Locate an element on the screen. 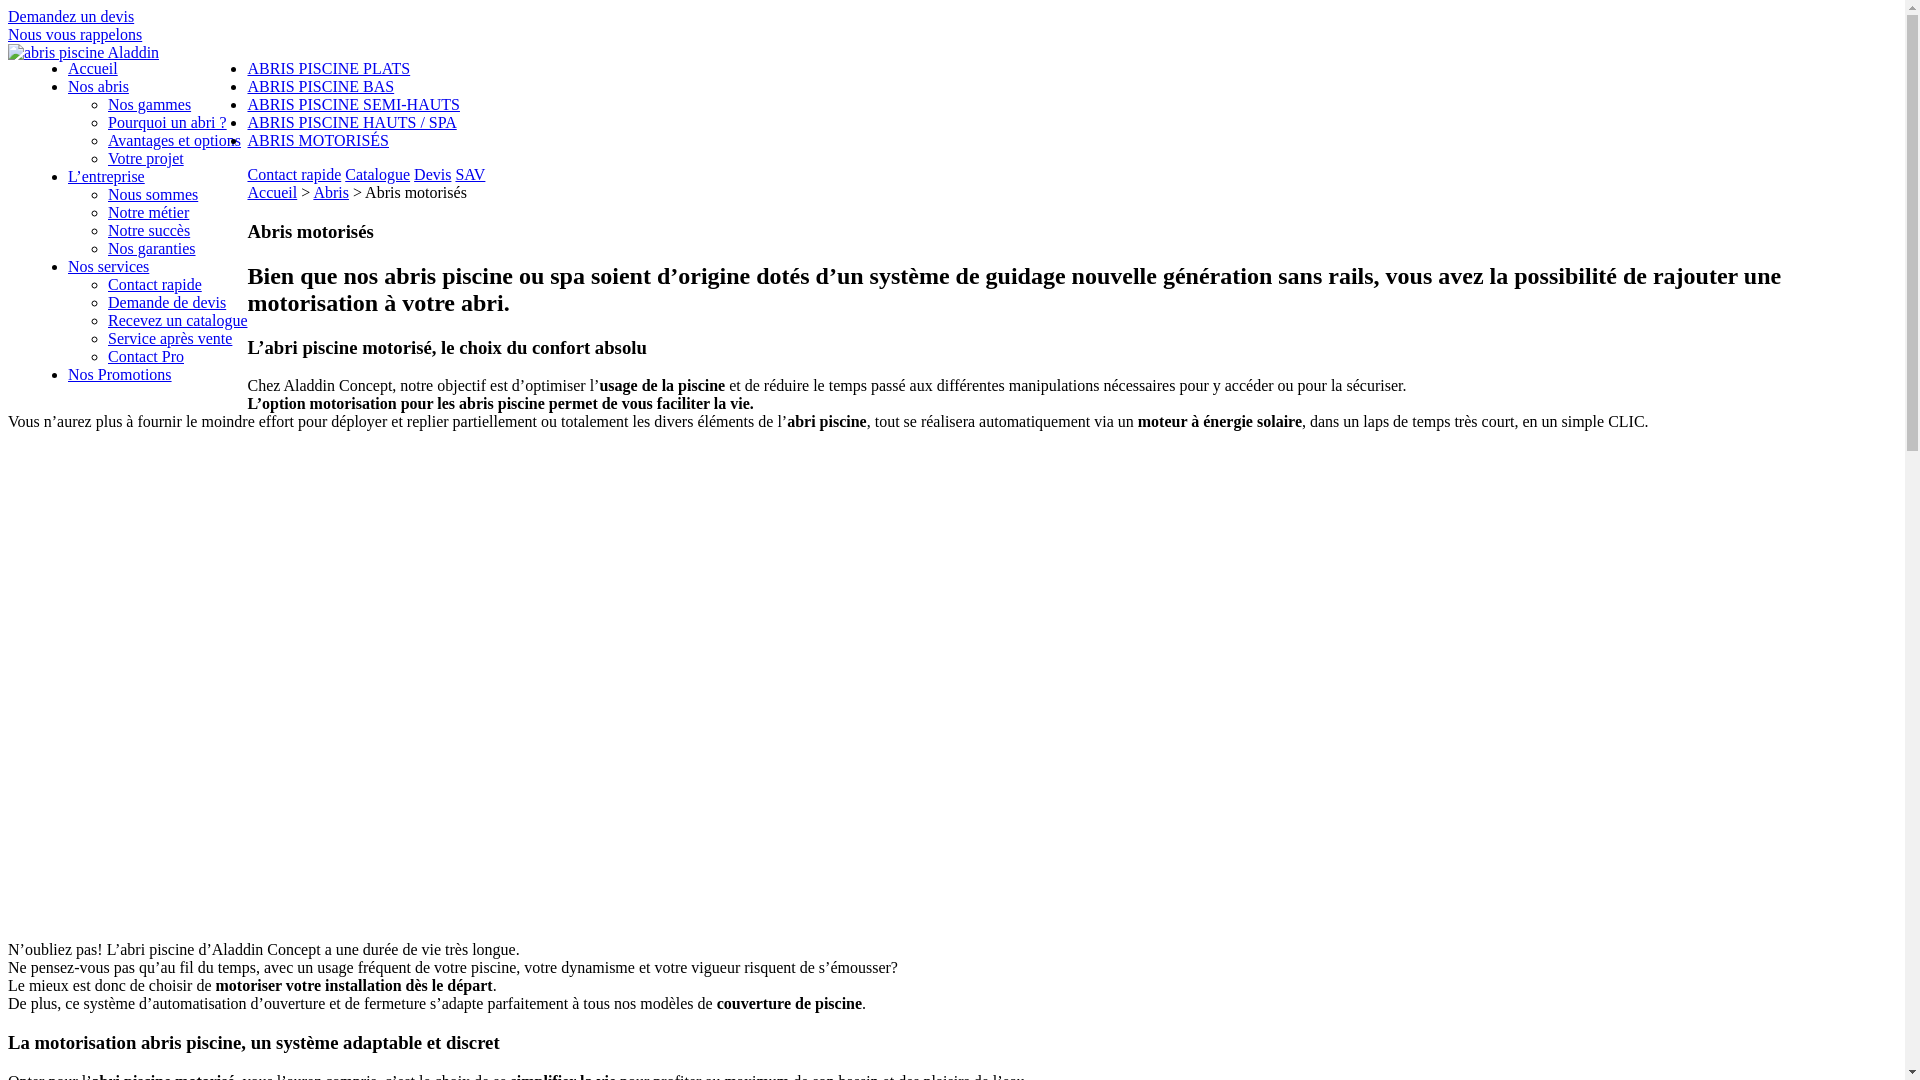  Nous vous rappelons is located at coordinates (75, 34).